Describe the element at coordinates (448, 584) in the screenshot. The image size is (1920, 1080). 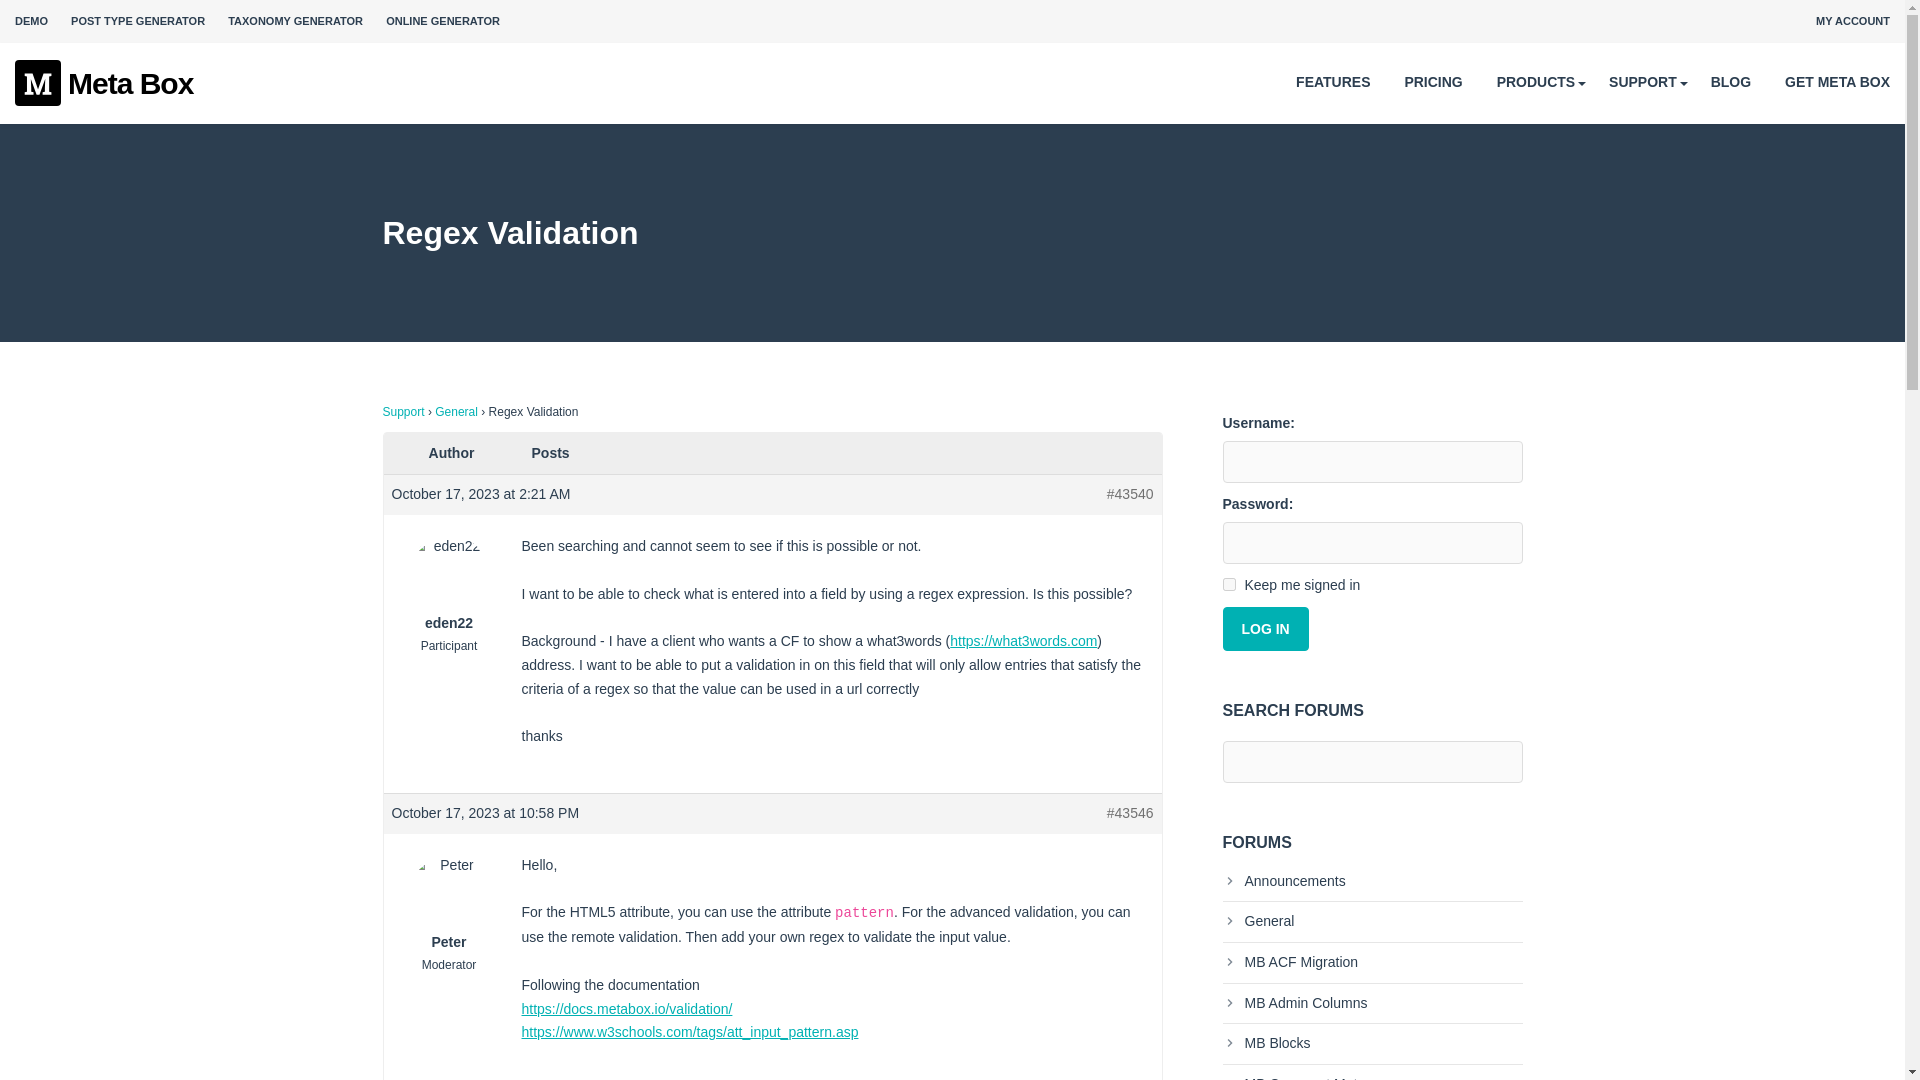
I see `View eden22's profile` at that location.